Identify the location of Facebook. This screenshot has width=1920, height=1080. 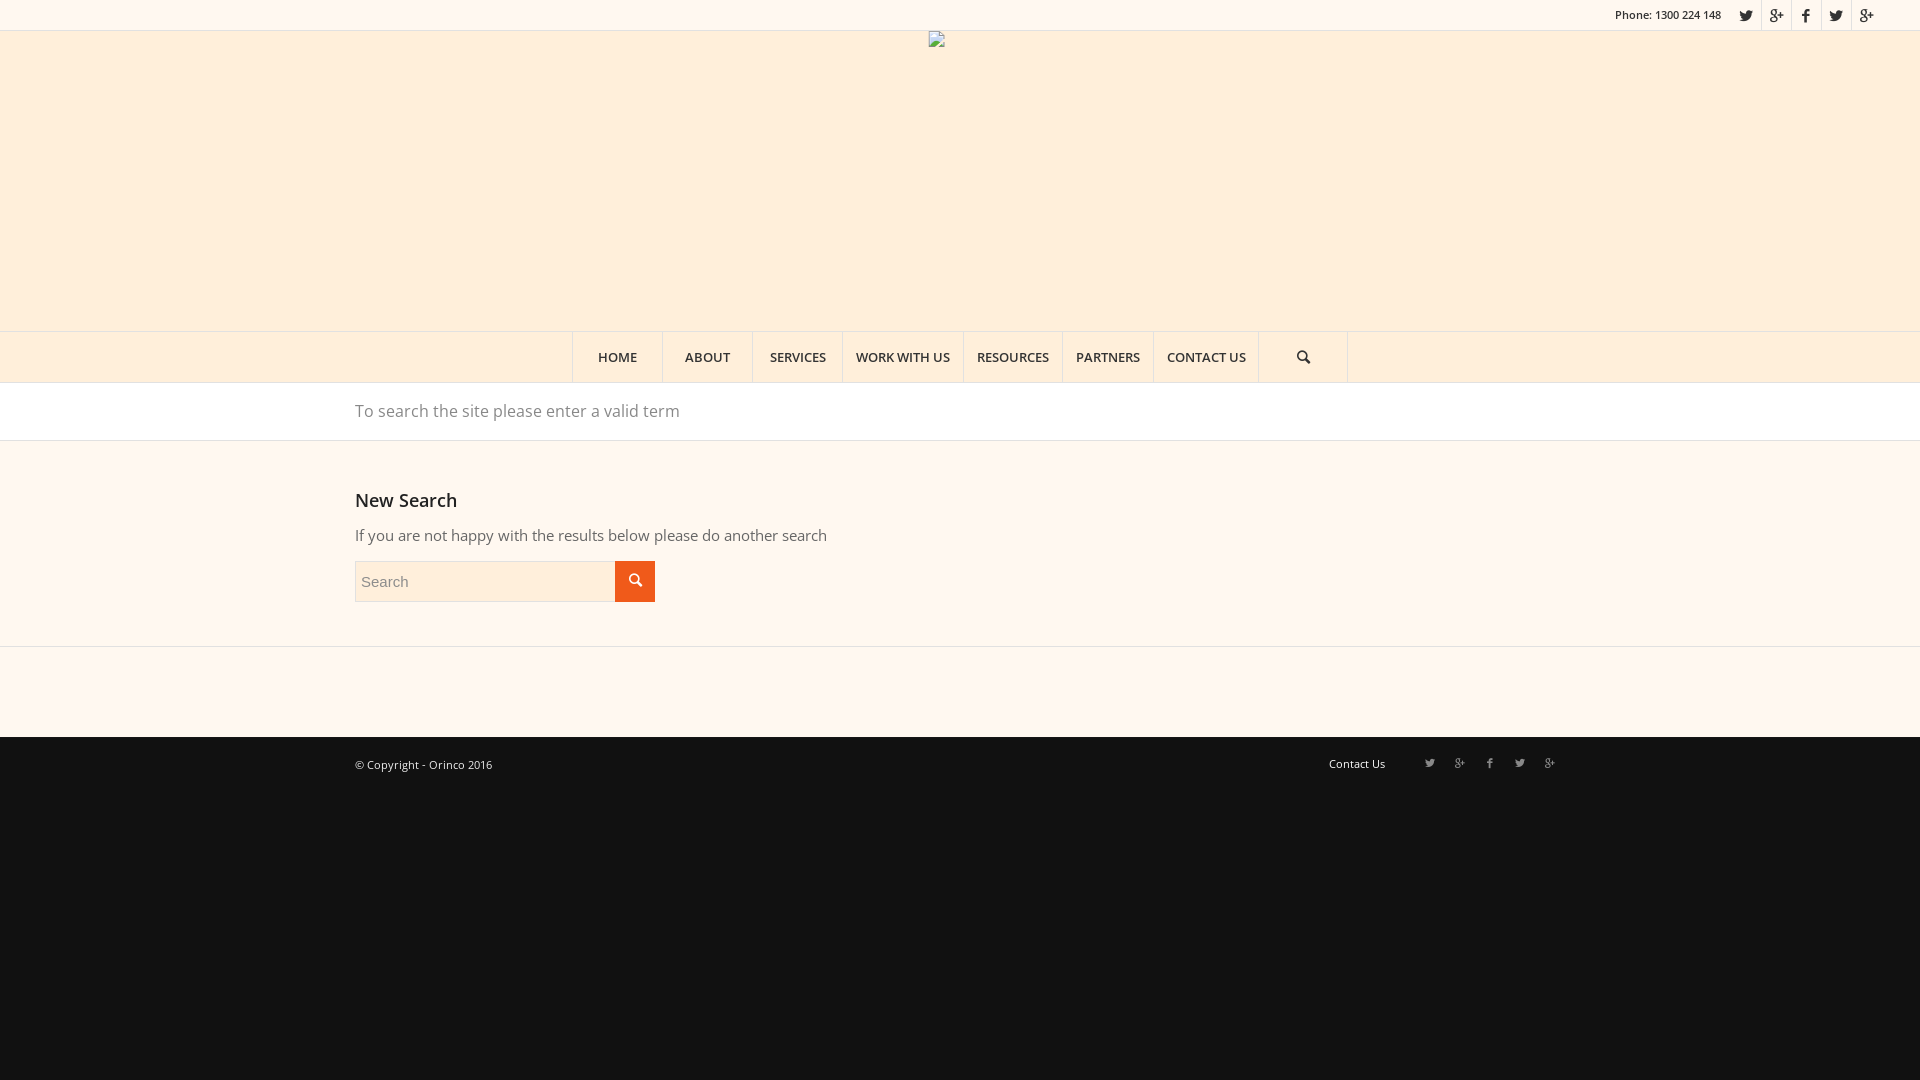
(1490, 762).